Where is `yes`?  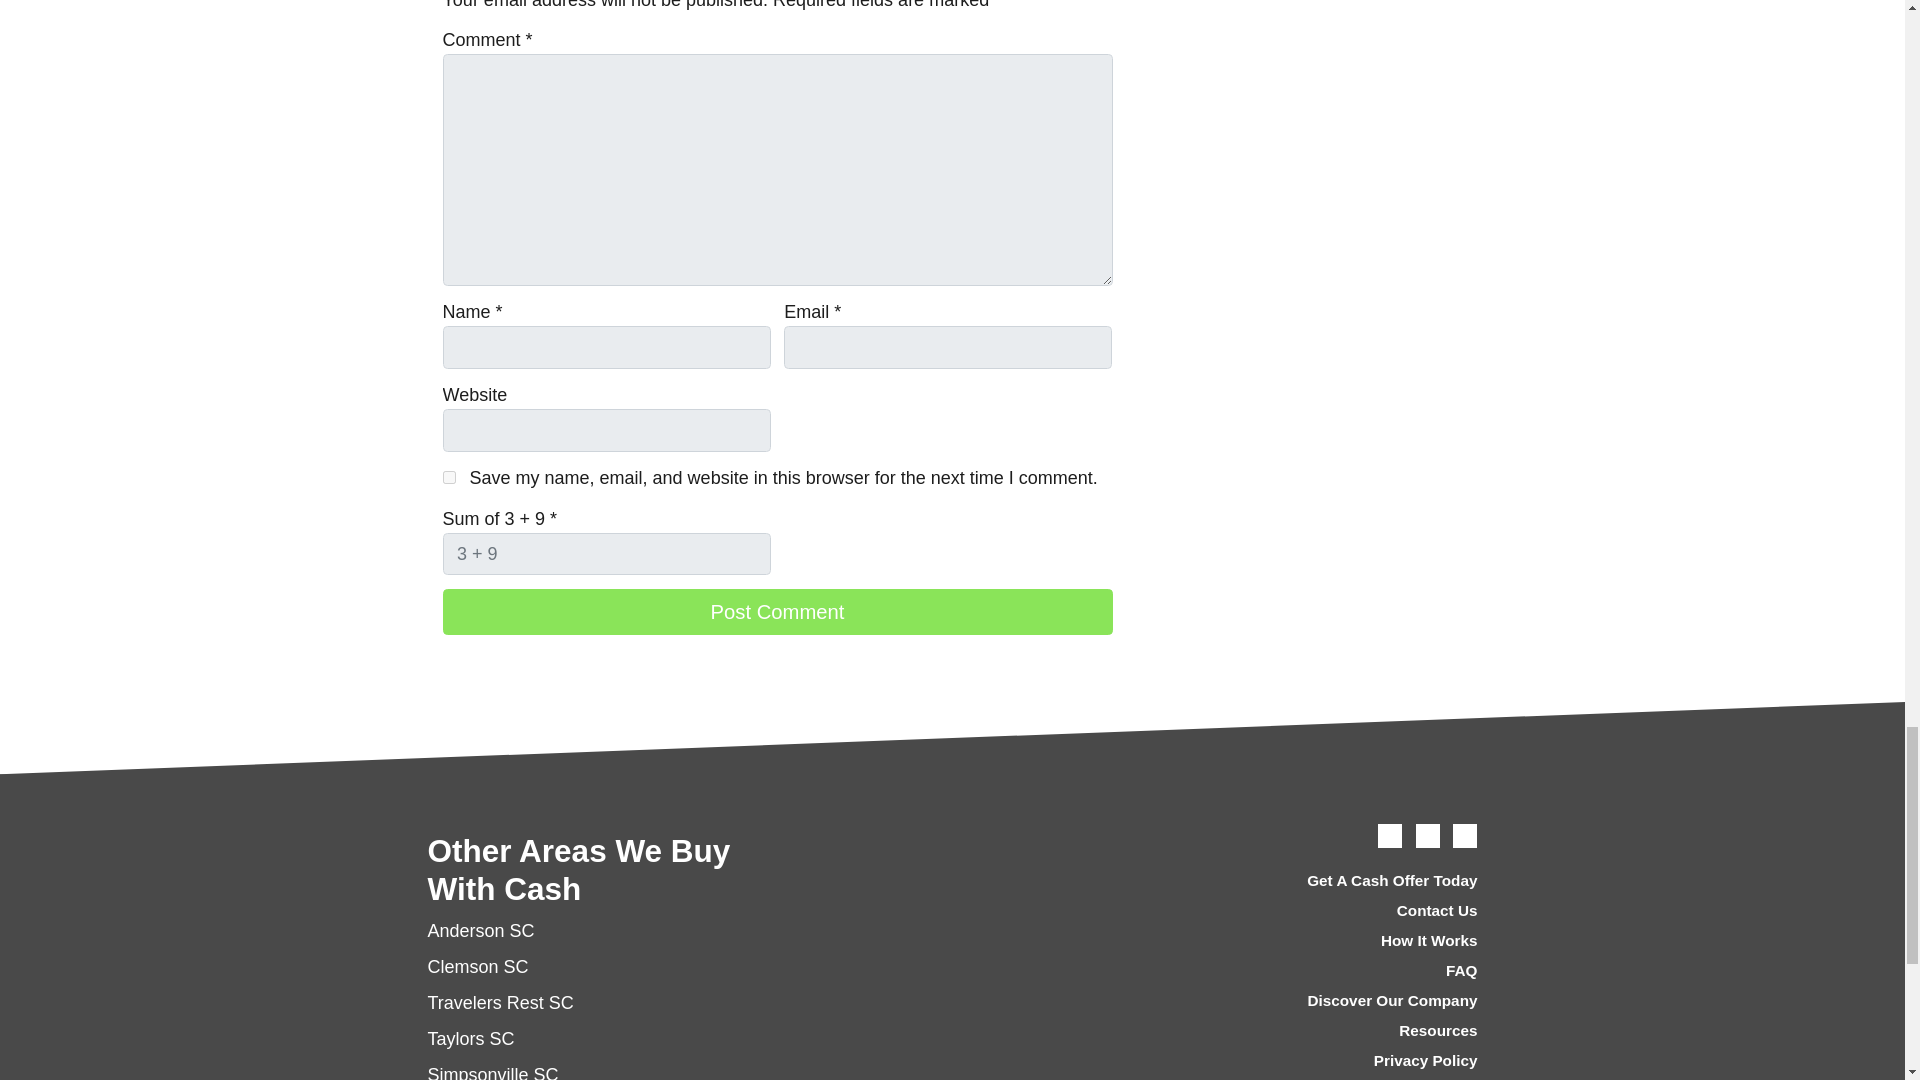 yes is located at coordinates (448, 476).